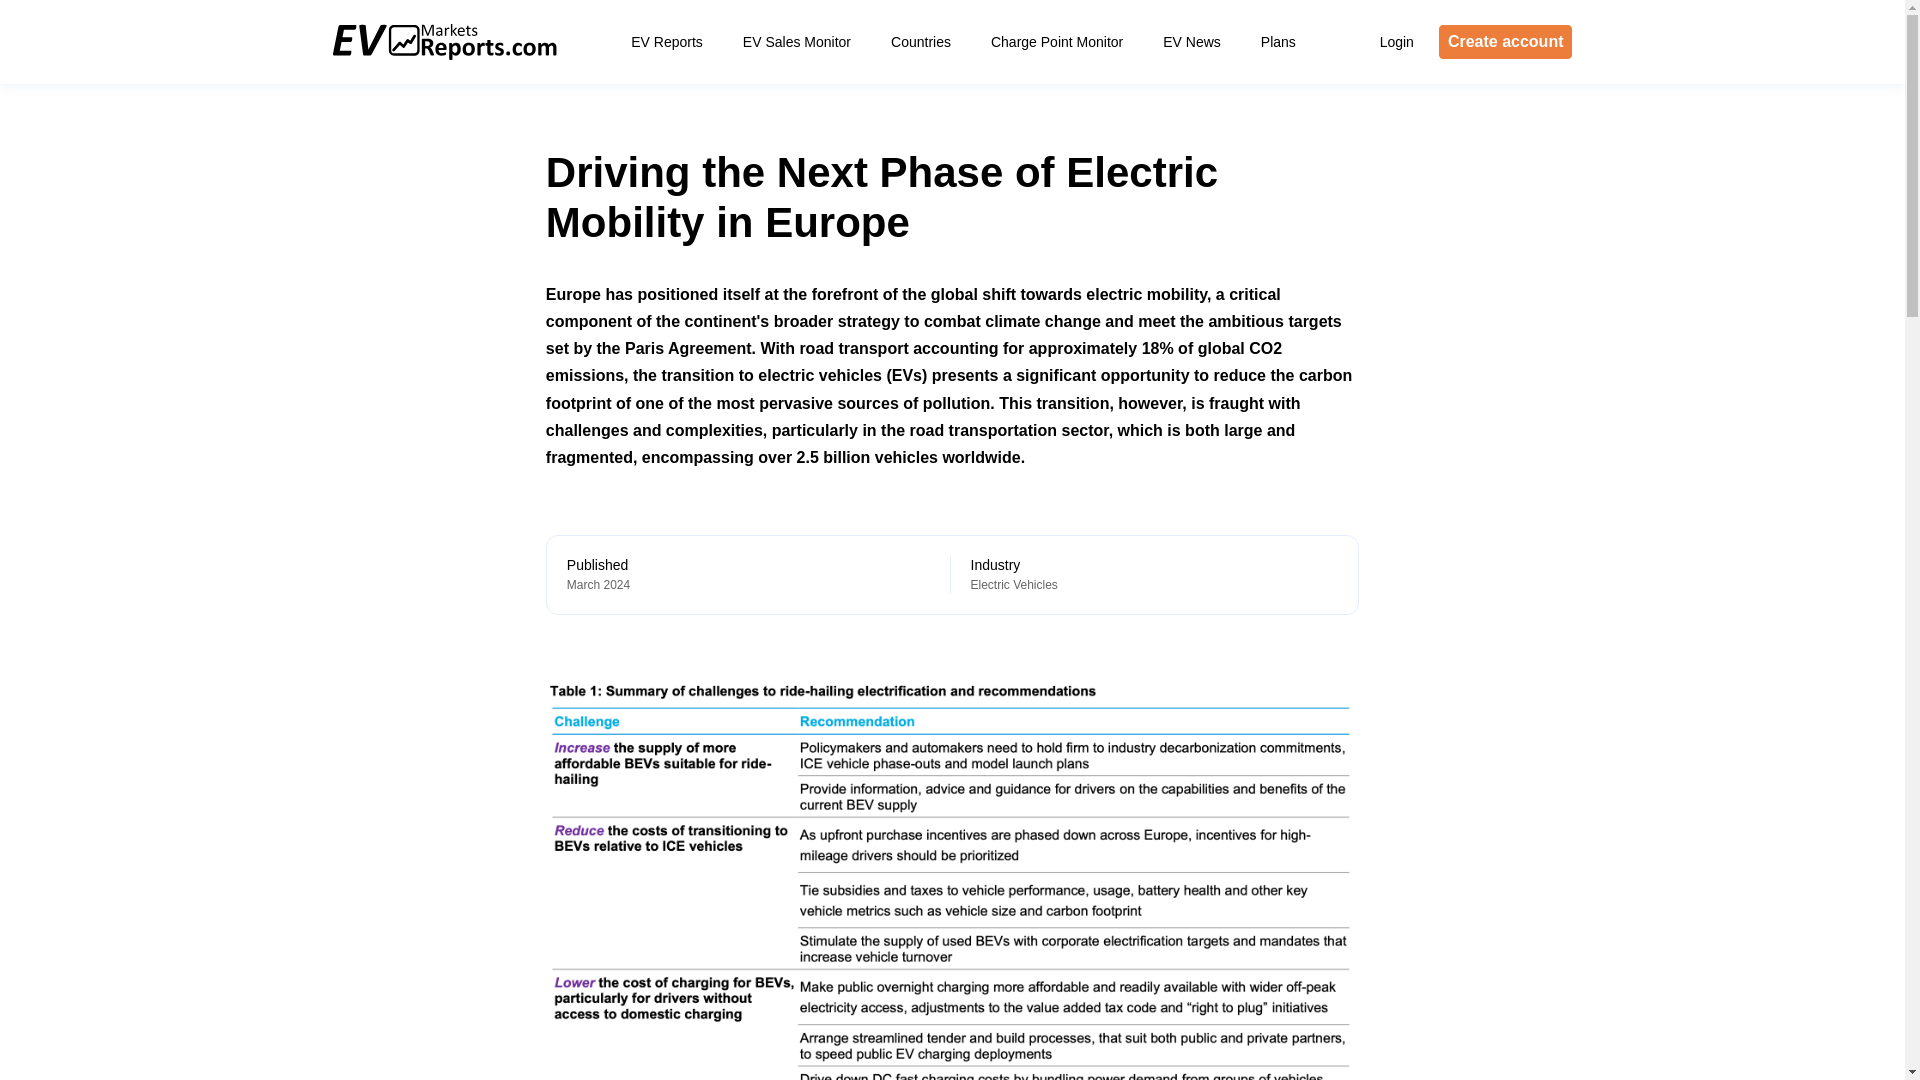  I want to click on Plans, so click(1278, 42).